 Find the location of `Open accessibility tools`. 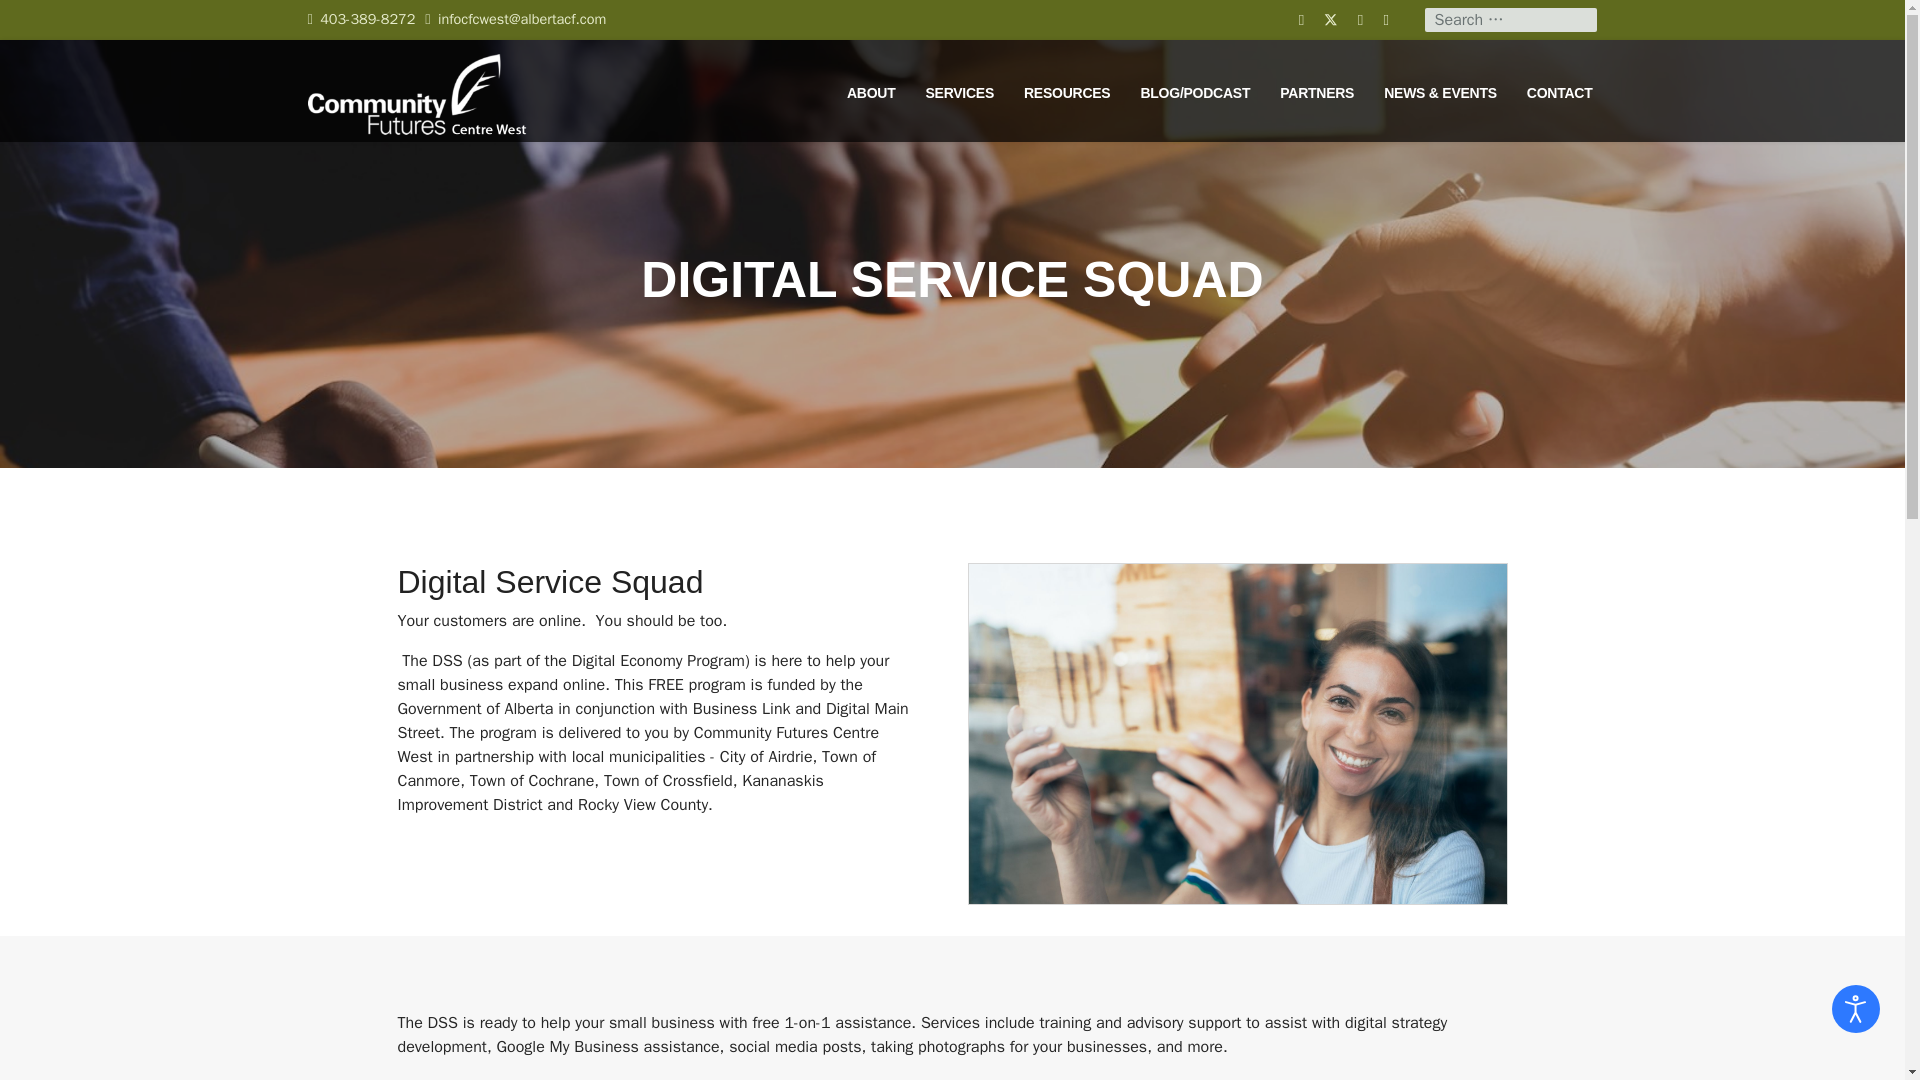

Open accessibility tools is located at coordinates (1855, 1008).